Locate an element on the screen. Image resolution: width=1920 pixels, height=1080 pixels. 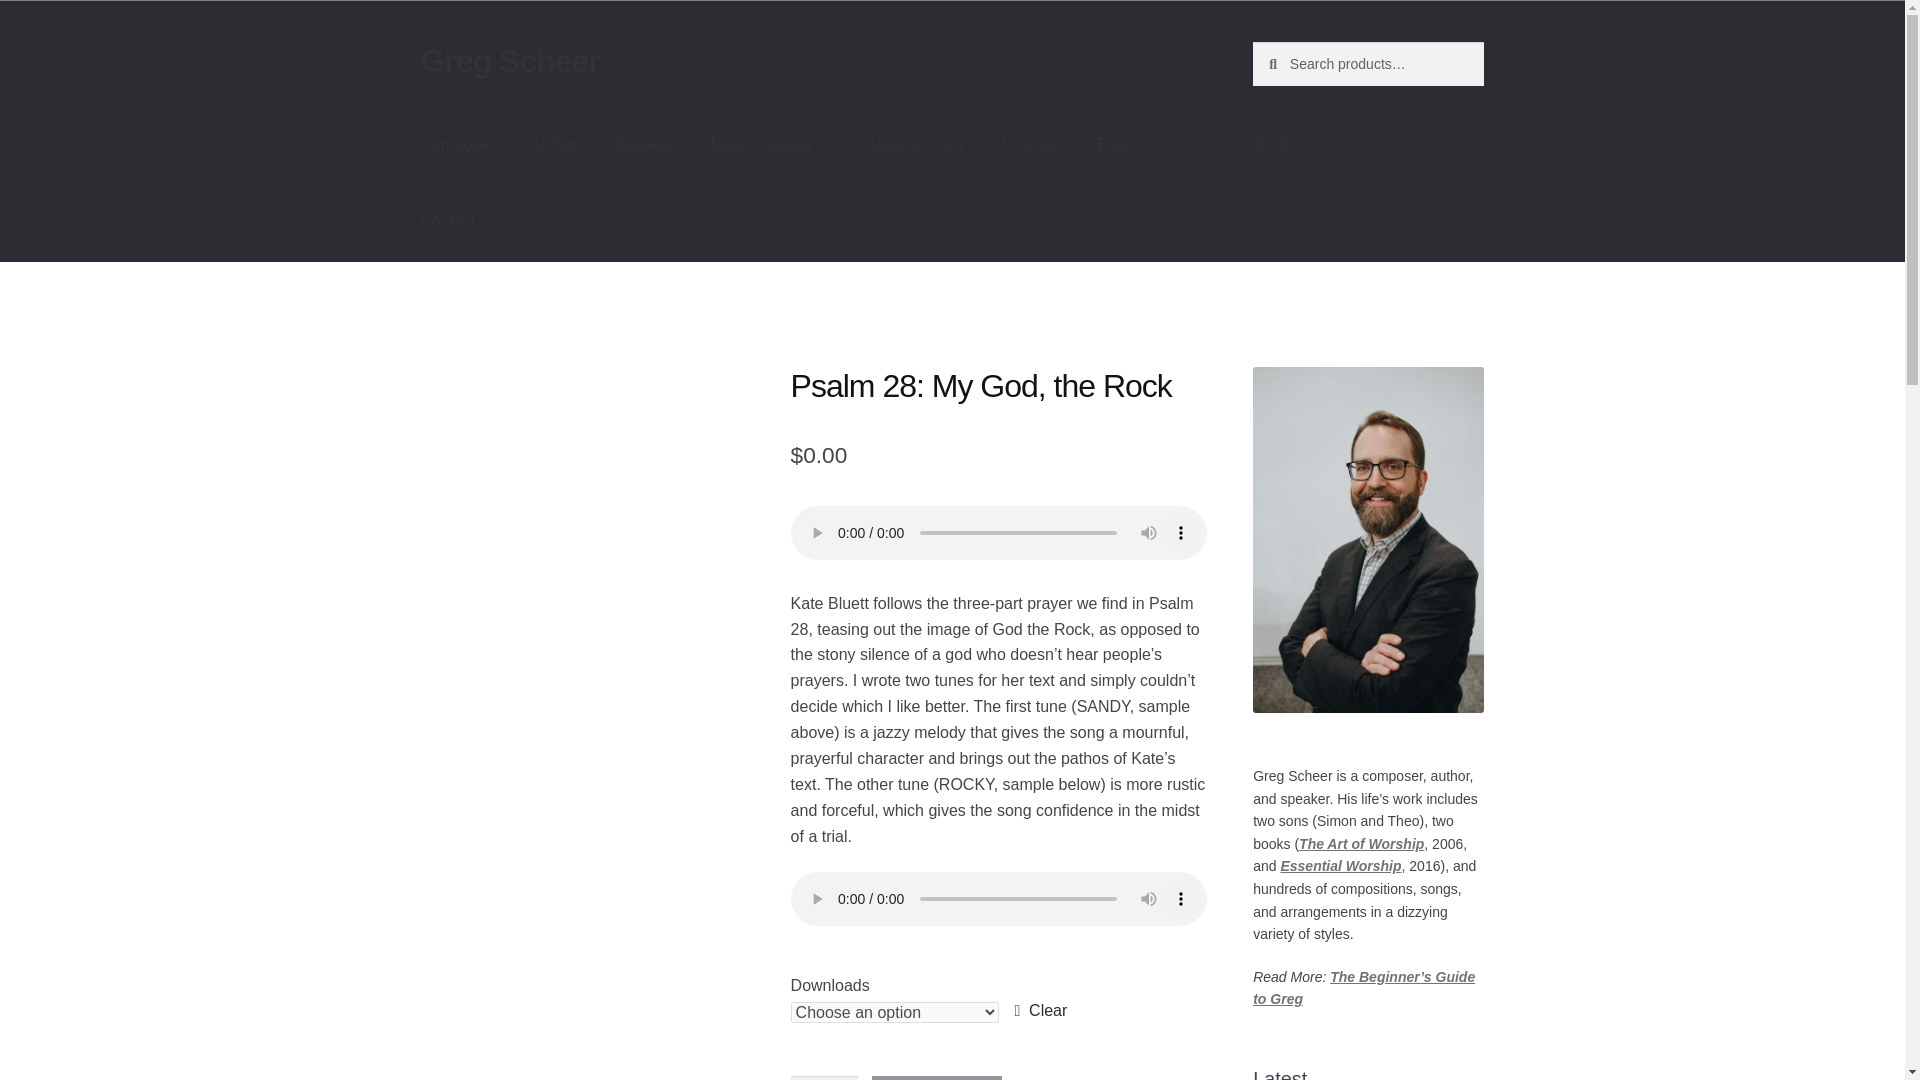
Greg Scheer is located at coordinates (510, 60).